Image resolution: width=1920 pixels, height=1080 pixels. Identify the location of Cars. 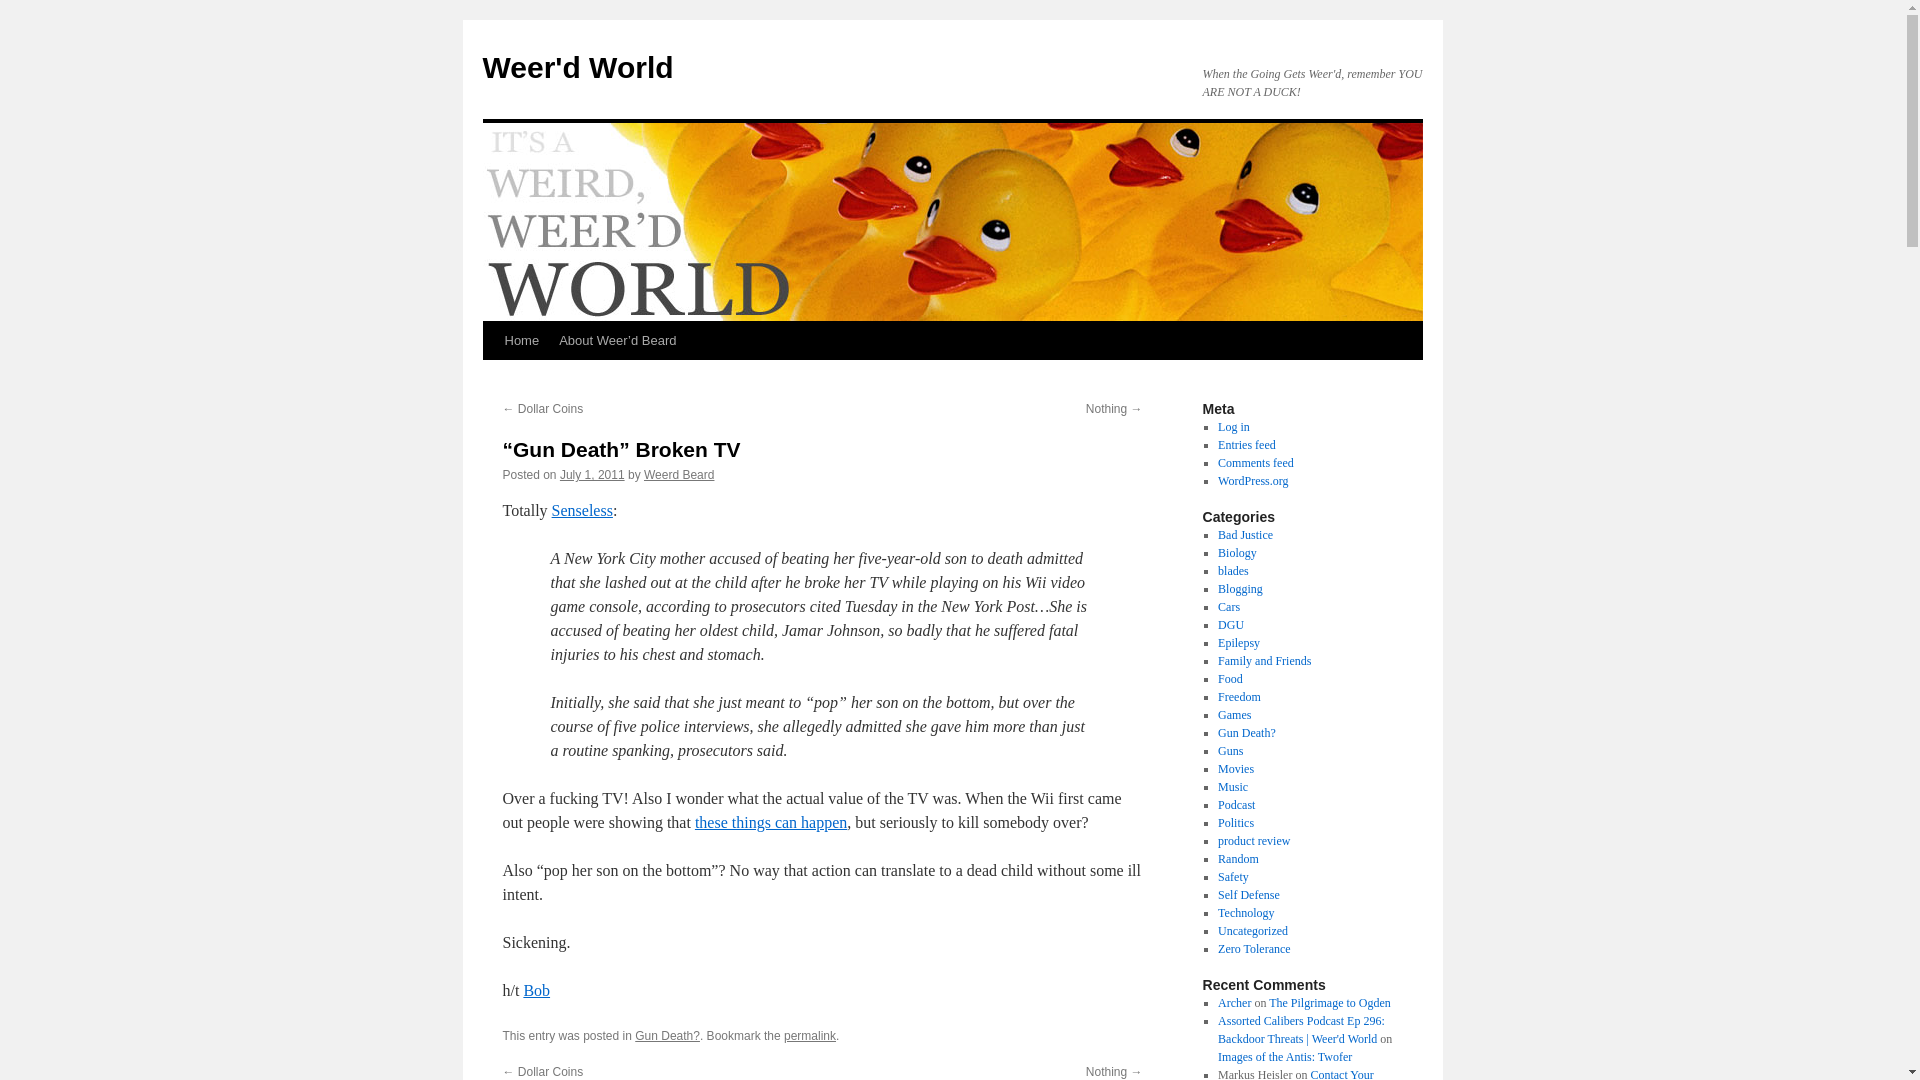
(1228, 607).